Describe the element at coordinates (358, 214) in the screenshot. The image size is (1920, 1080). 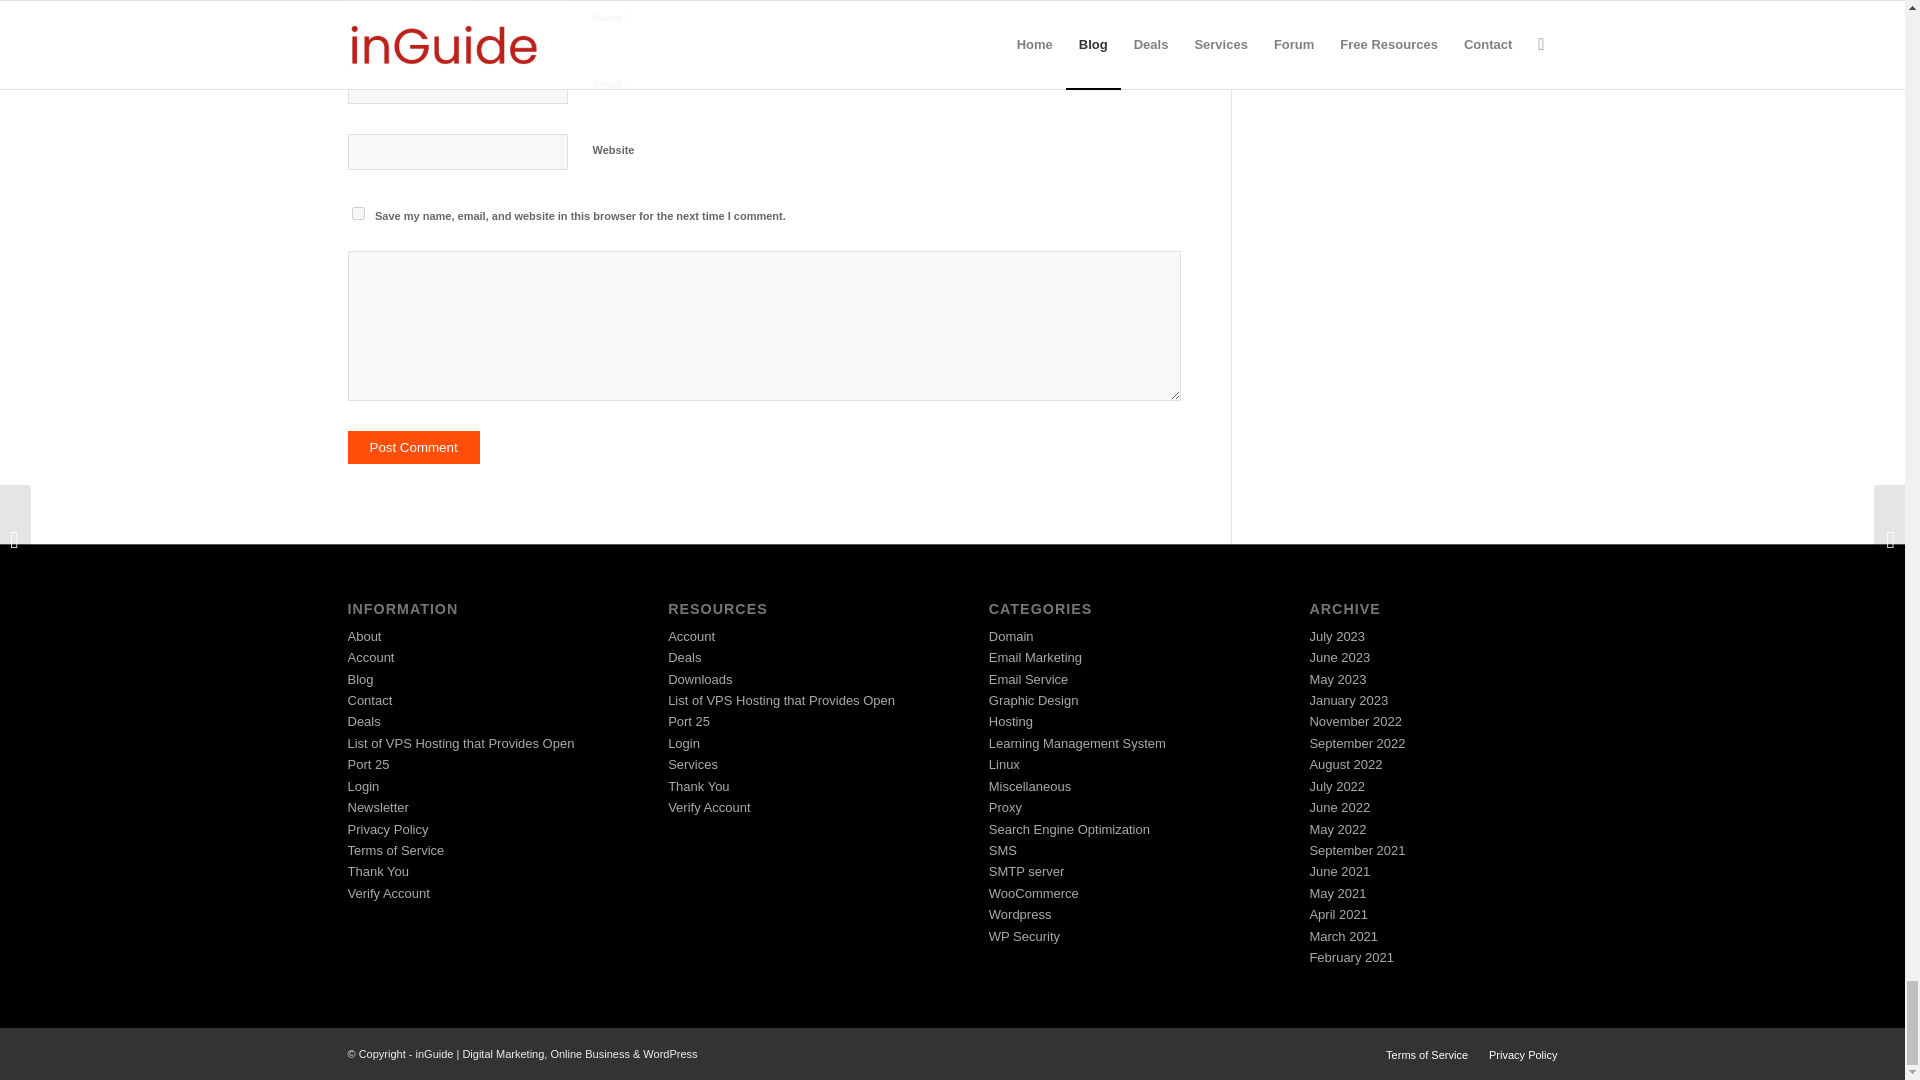
I see `yes` at that location.